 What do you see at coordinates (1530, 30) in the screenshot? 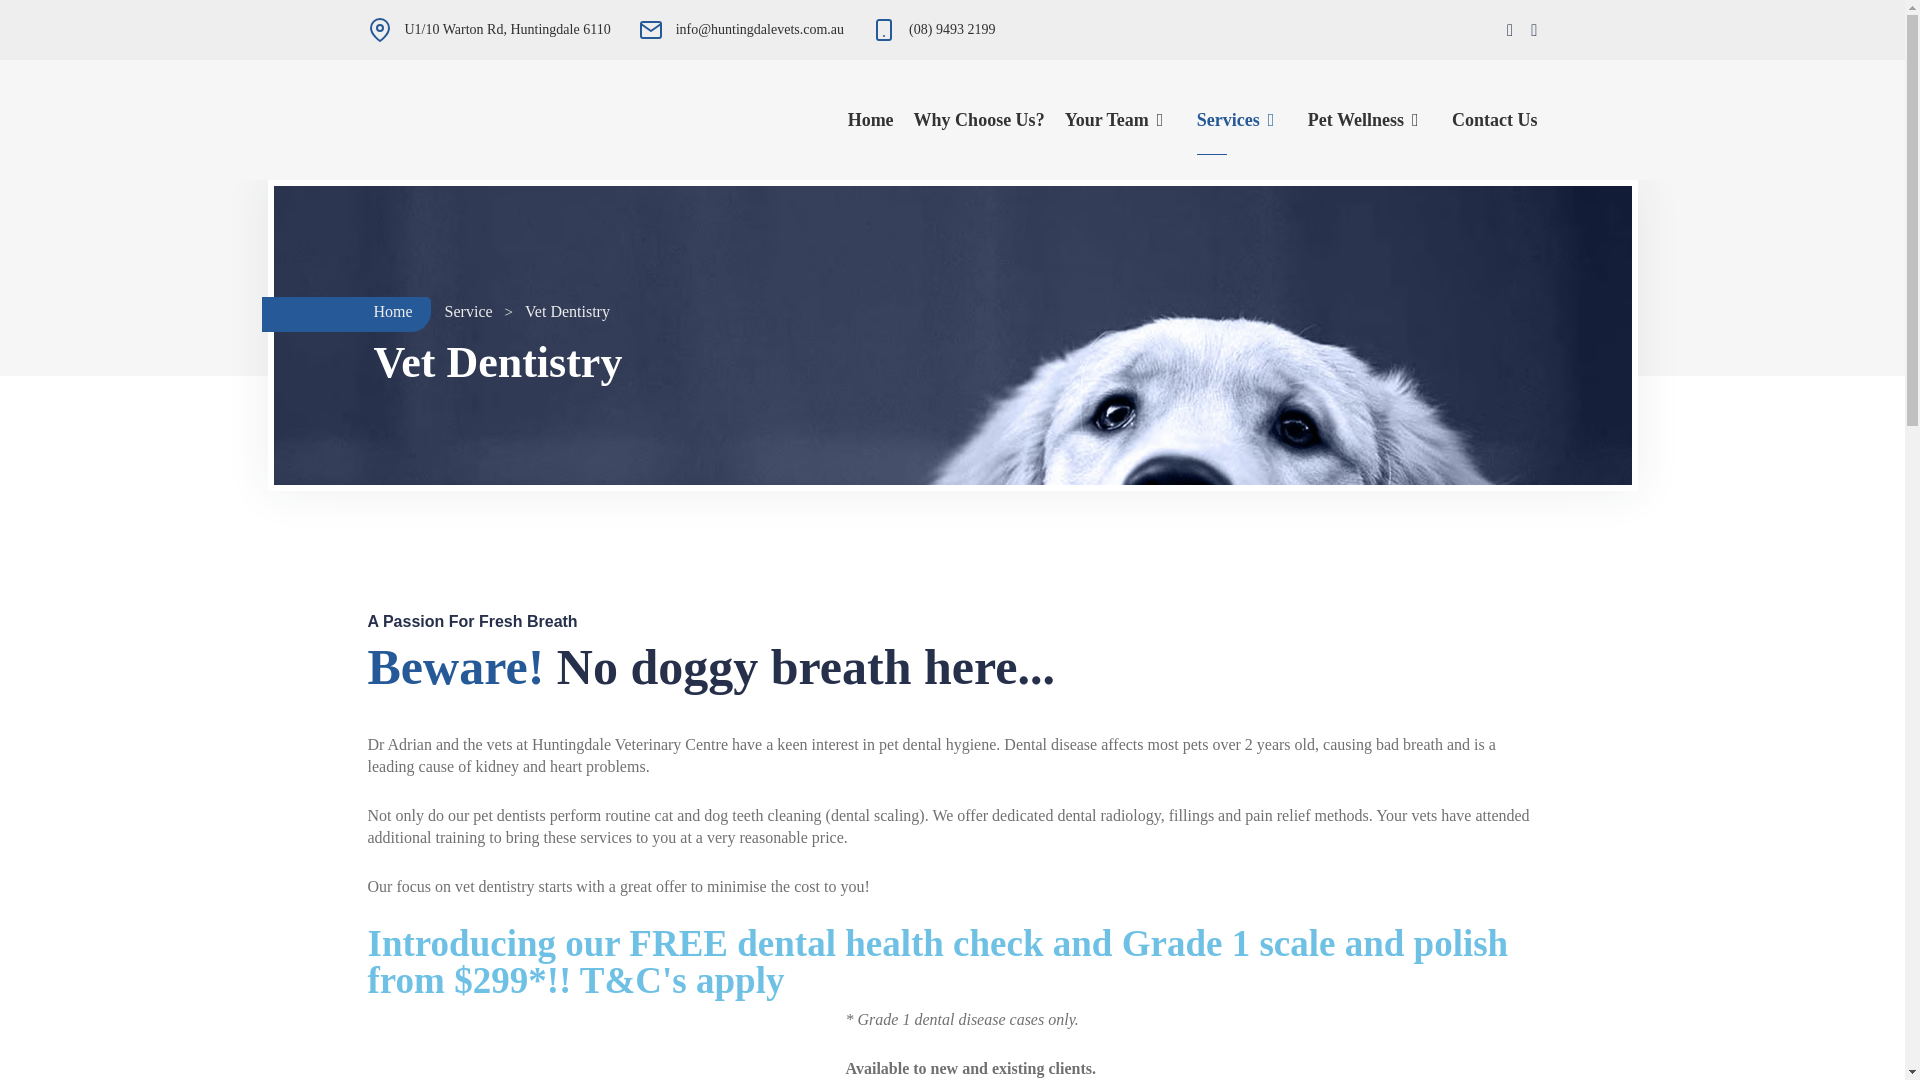
I see `Instagram` at bounding box center [1530, 30].